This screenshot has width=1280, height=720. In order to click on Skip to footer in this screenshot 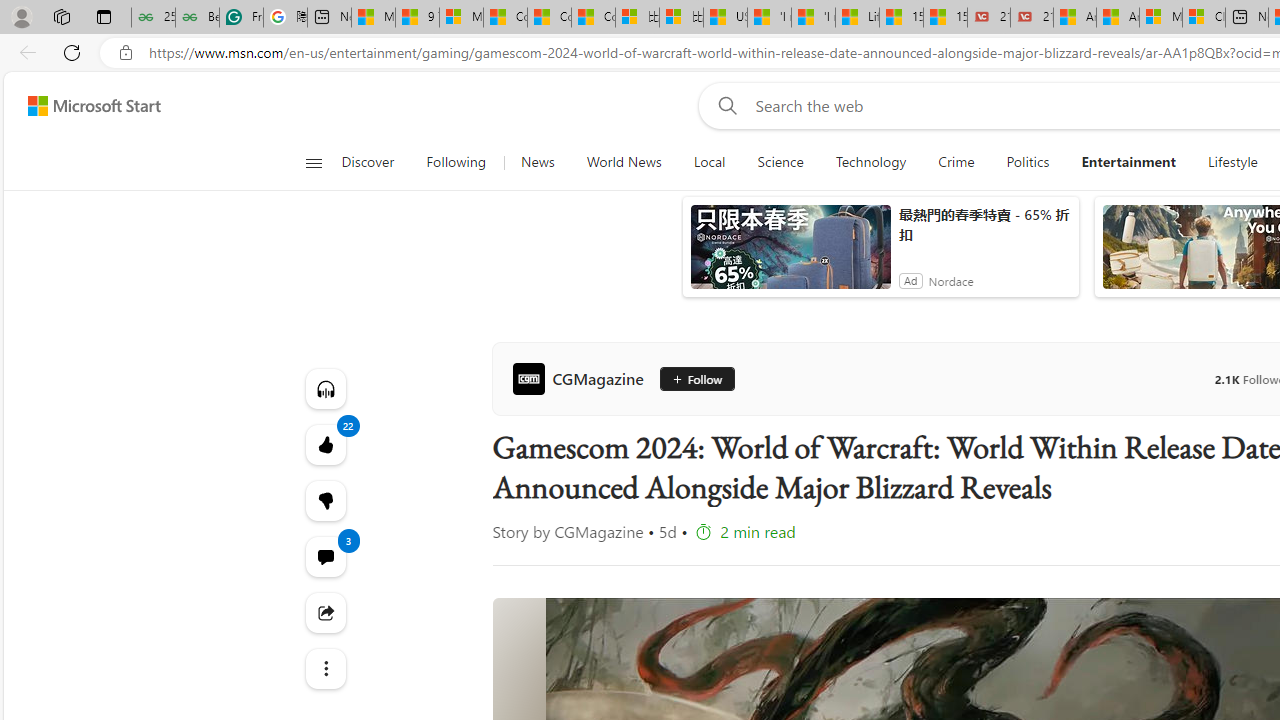, I will do `click(82, 106)`.